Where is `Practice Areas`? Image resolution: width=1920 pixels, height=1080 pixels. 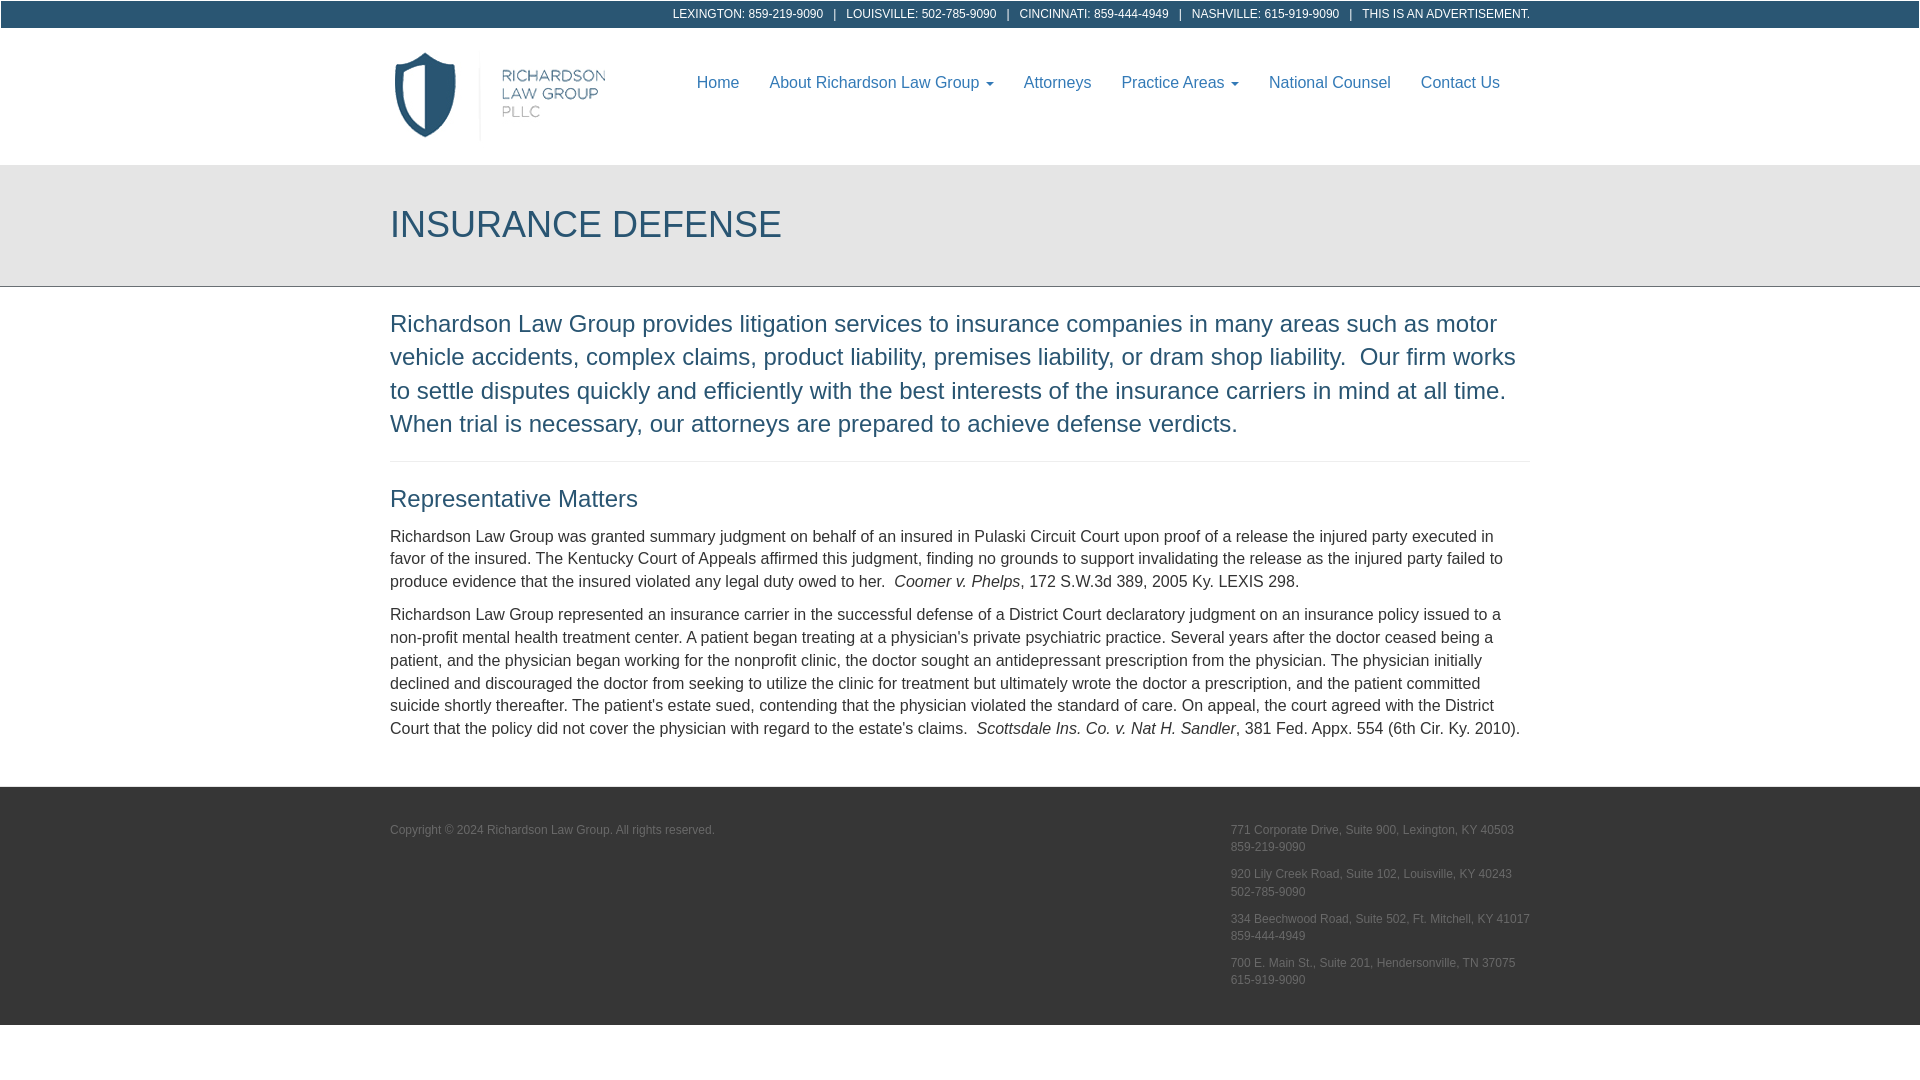 Practice Areas is located at coordinates (1179, 83).